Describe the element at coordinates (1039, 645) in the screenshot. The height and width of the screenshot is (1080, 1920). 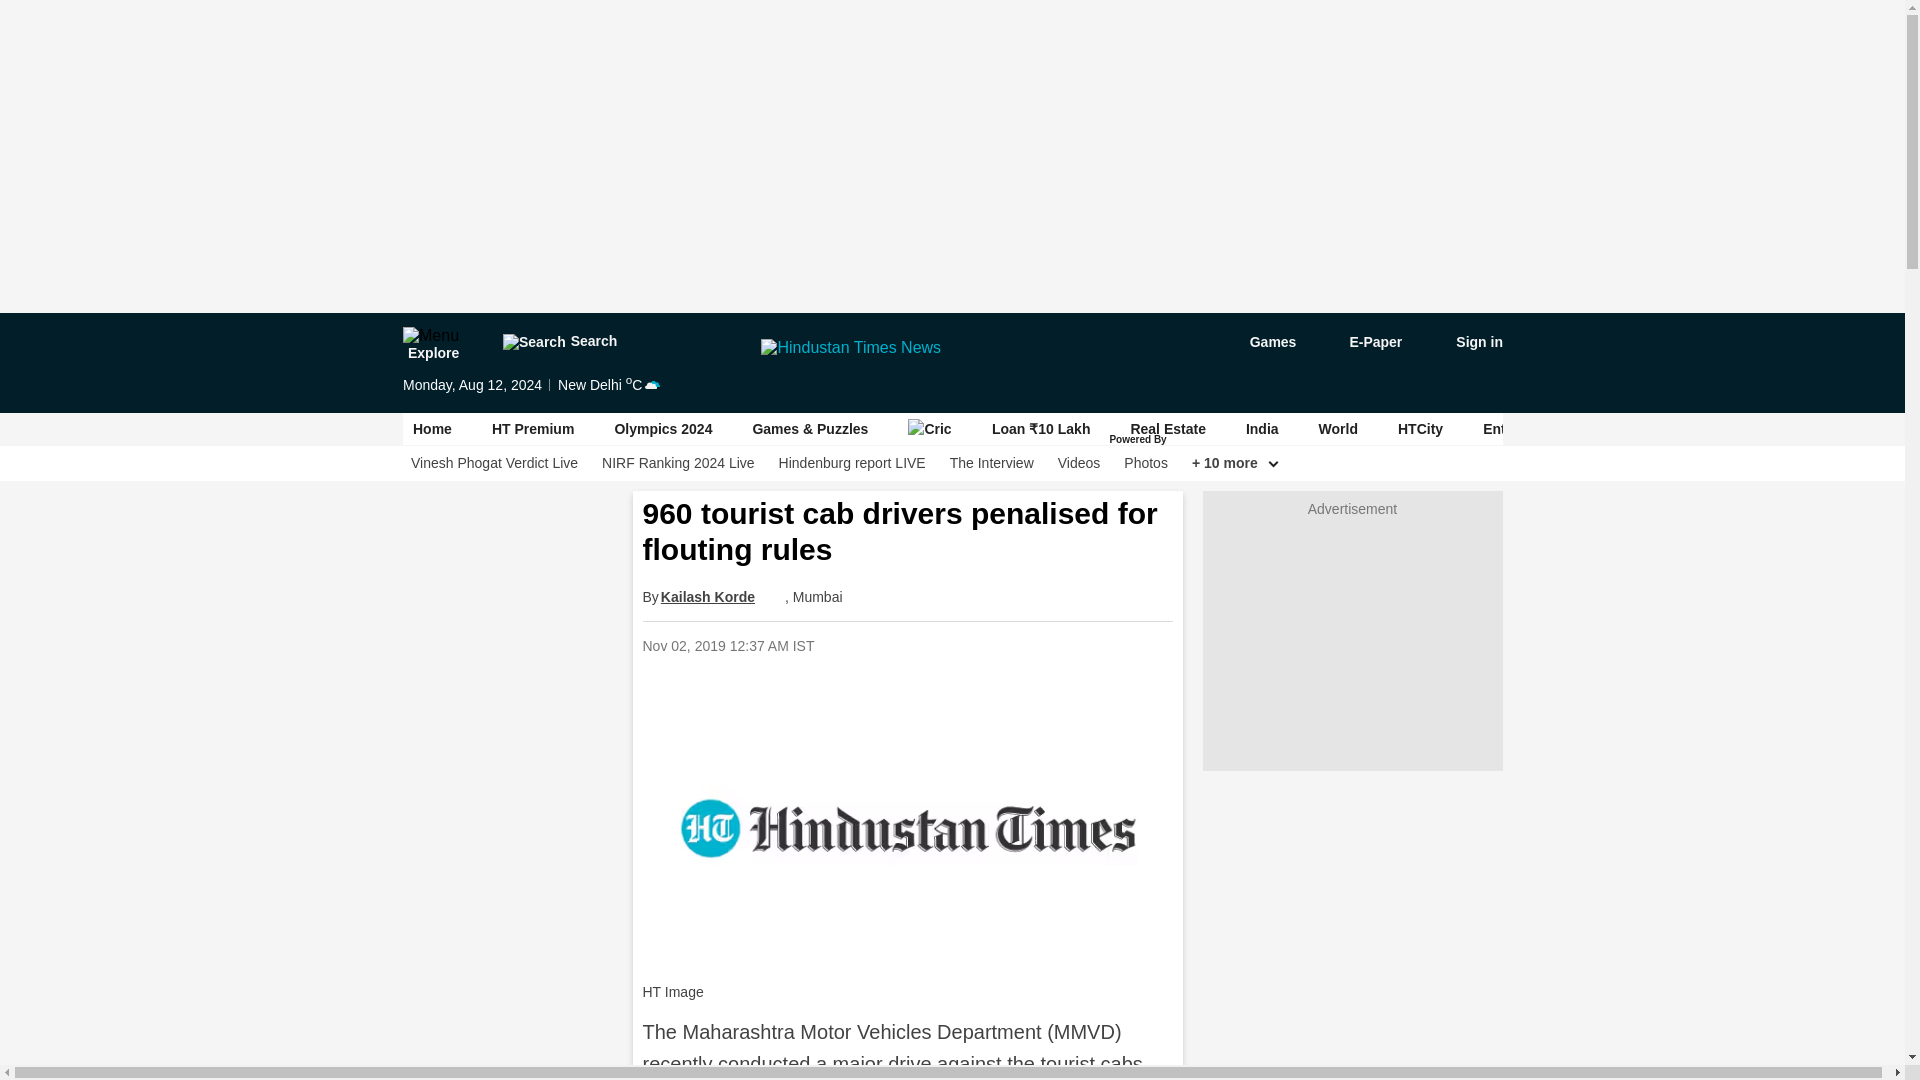
I see `Share on Linkdin` at that location.